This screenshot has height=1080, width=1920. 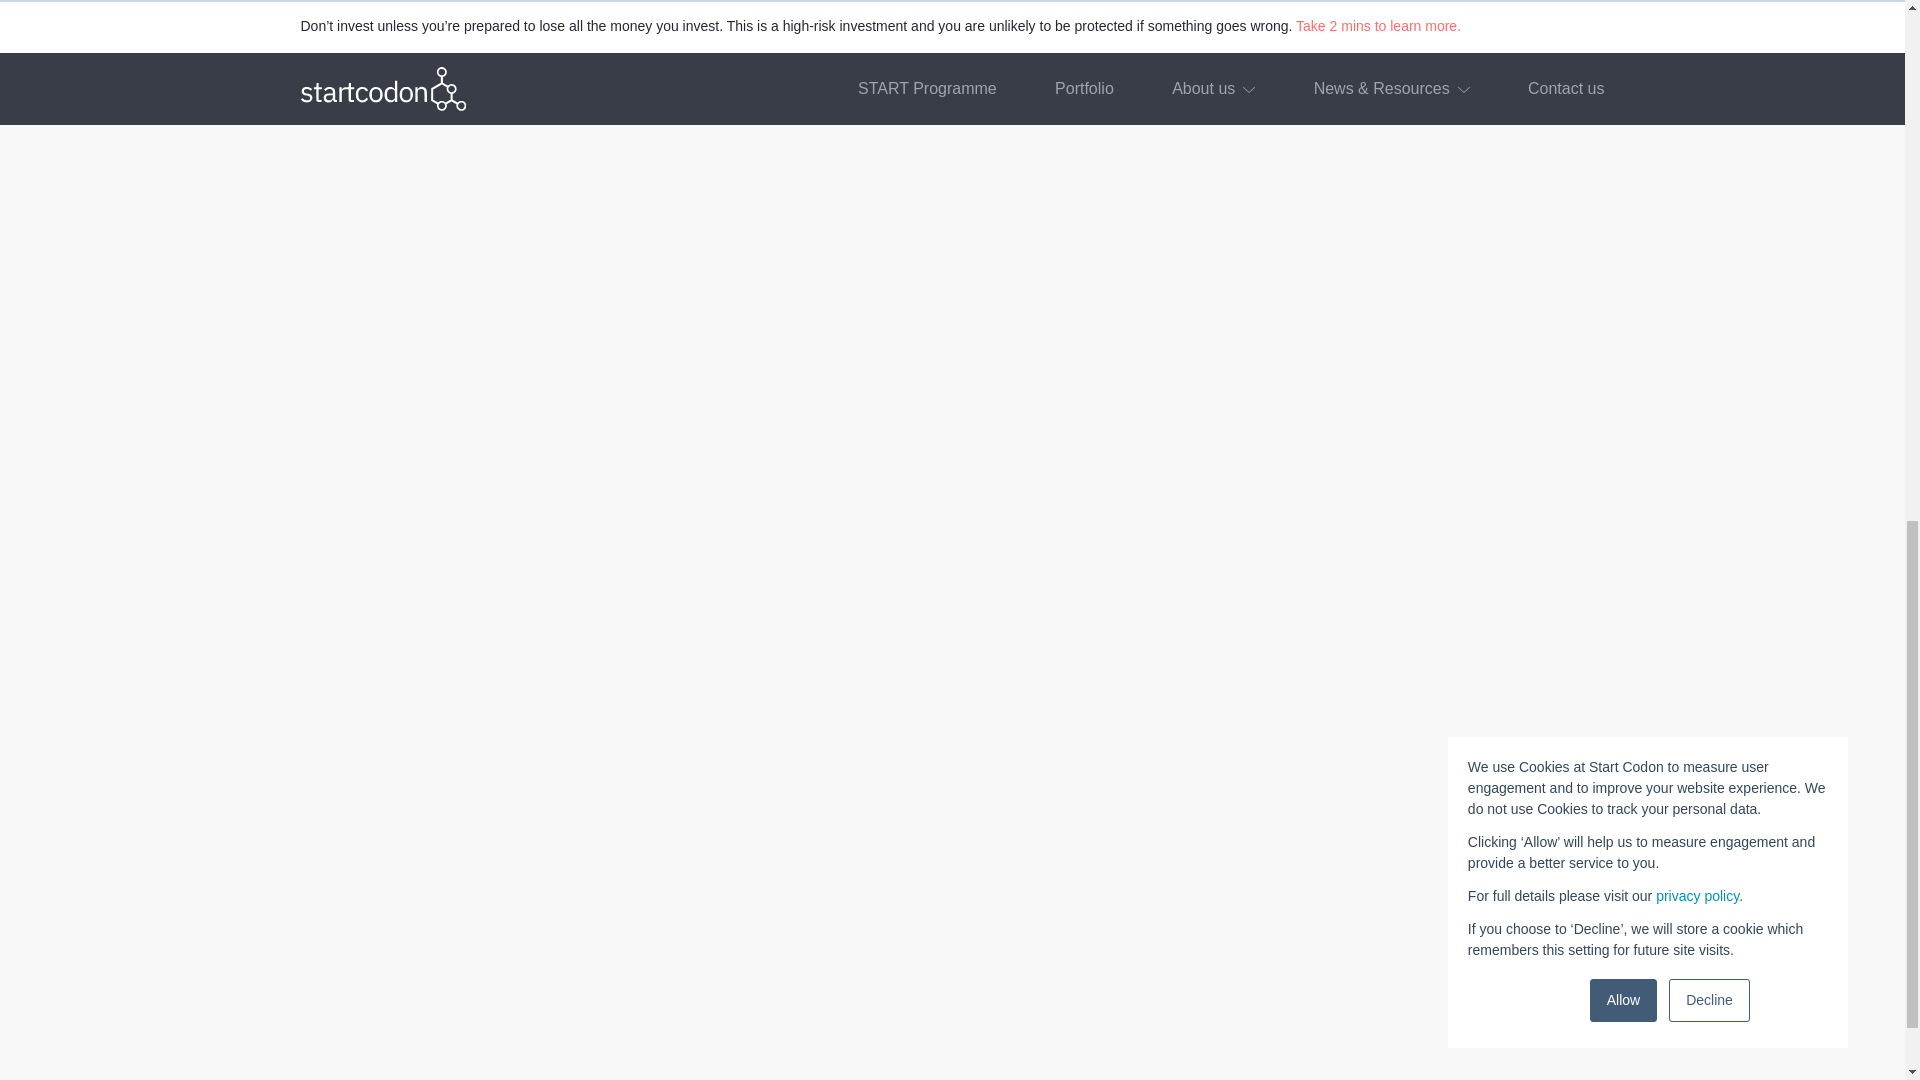 I want to click on News, so click(x=1318, y=564).